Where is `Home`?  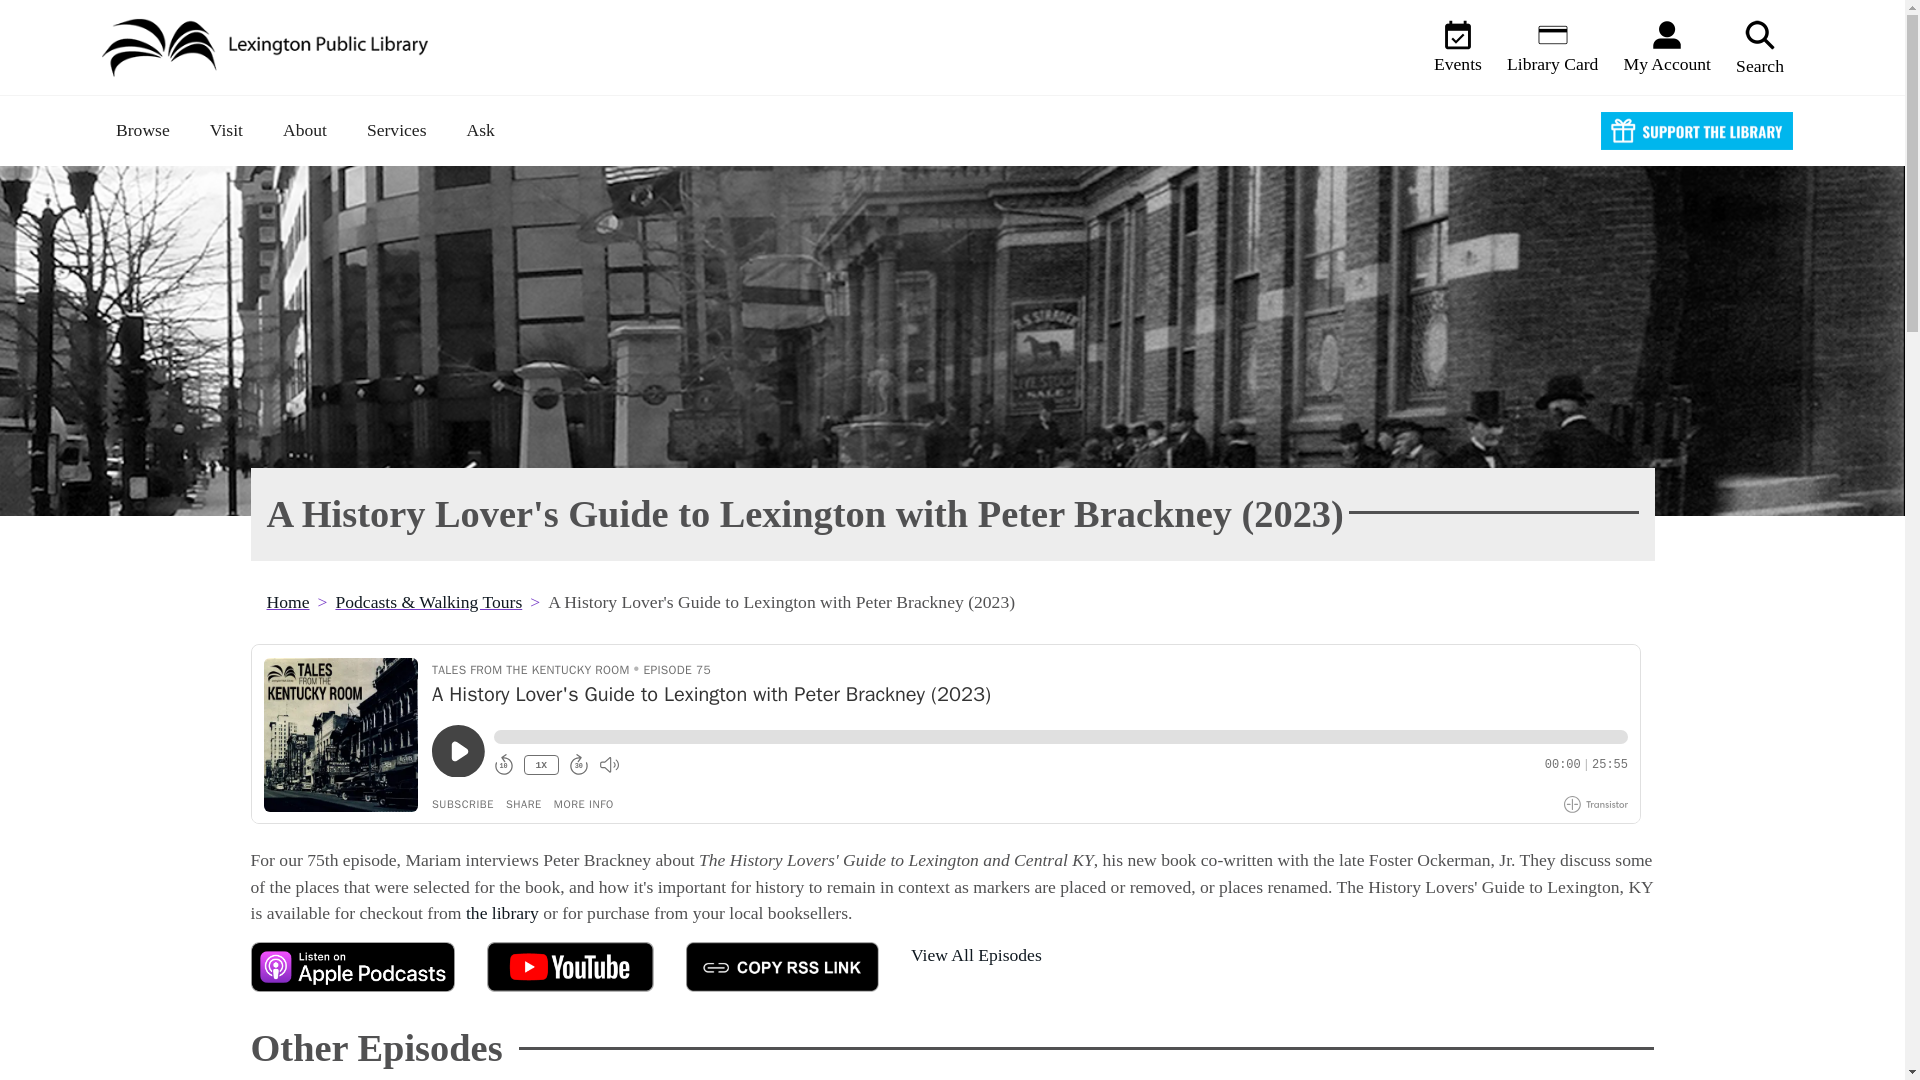 Home is located at coordinates (272, 48).